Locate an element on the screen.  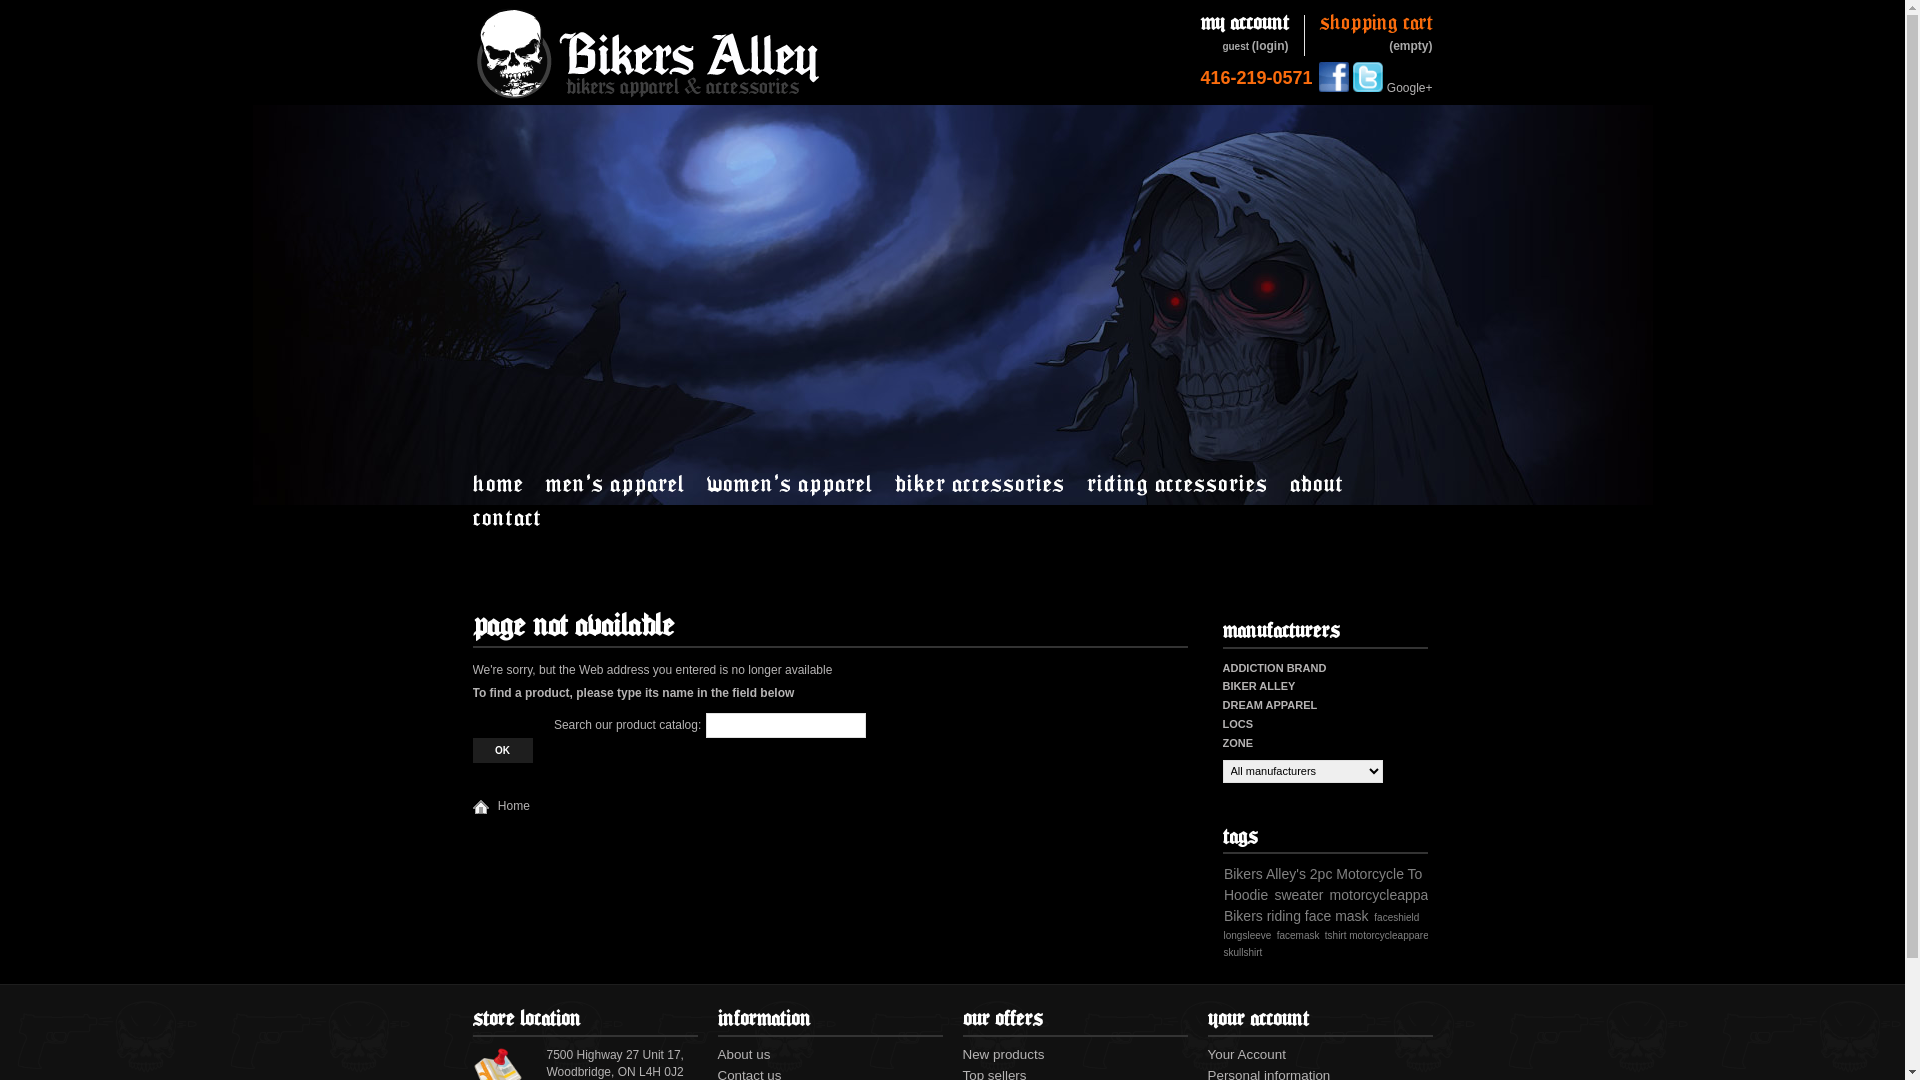
Home is located at coordinates (500, 806).